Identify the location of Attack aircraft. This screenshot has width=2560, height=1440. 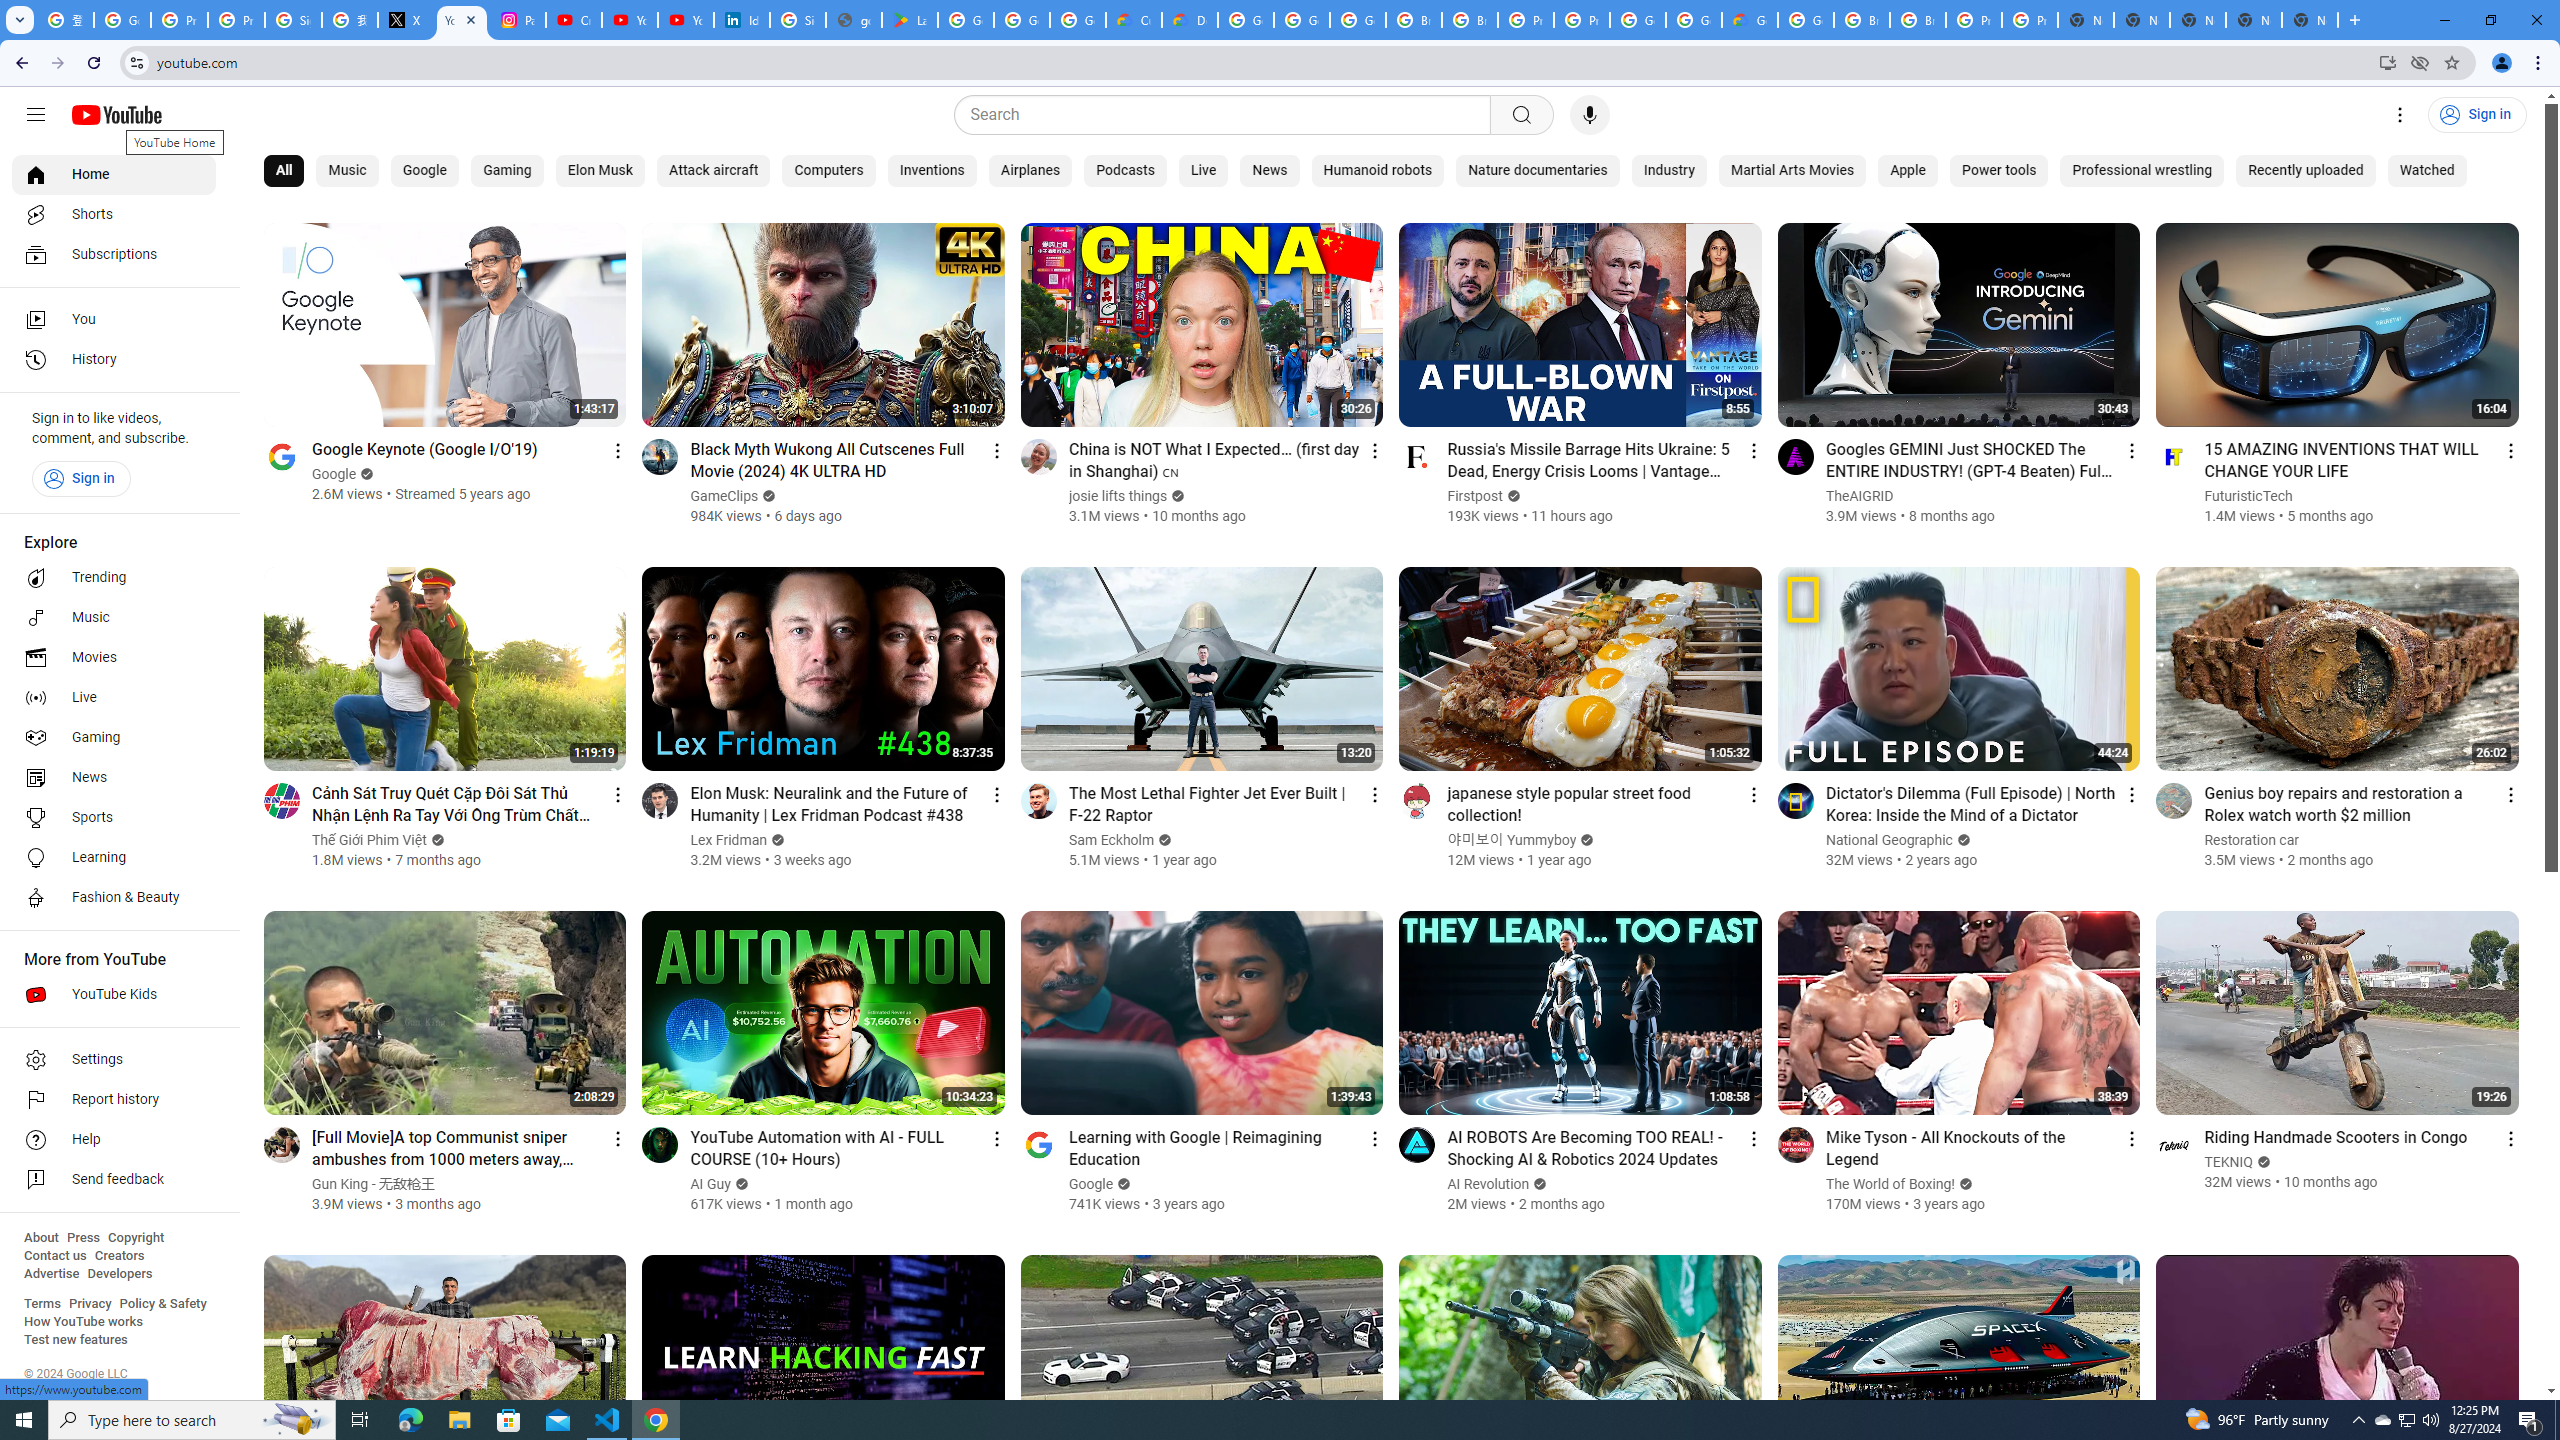
(714, 171).